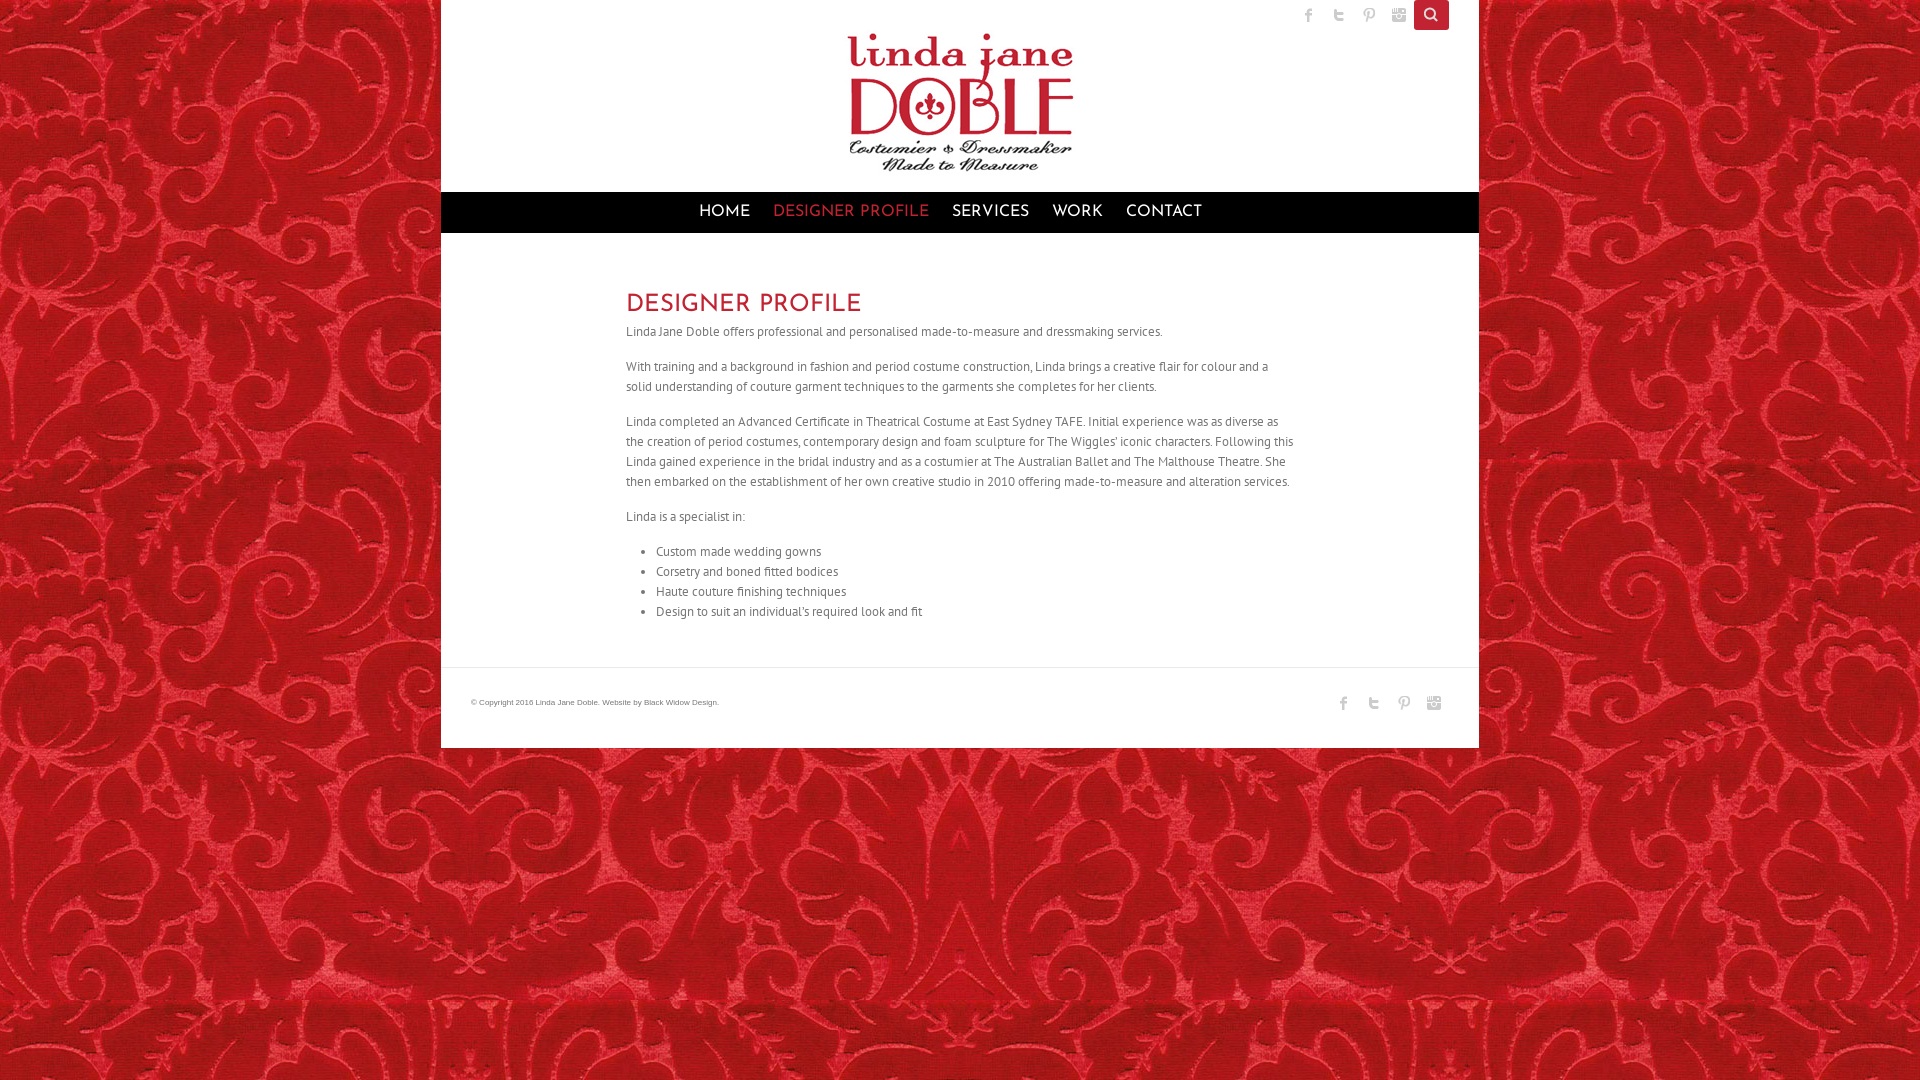 The image size is (1920, 1080). I want to click on HOME, so click(724, 210).